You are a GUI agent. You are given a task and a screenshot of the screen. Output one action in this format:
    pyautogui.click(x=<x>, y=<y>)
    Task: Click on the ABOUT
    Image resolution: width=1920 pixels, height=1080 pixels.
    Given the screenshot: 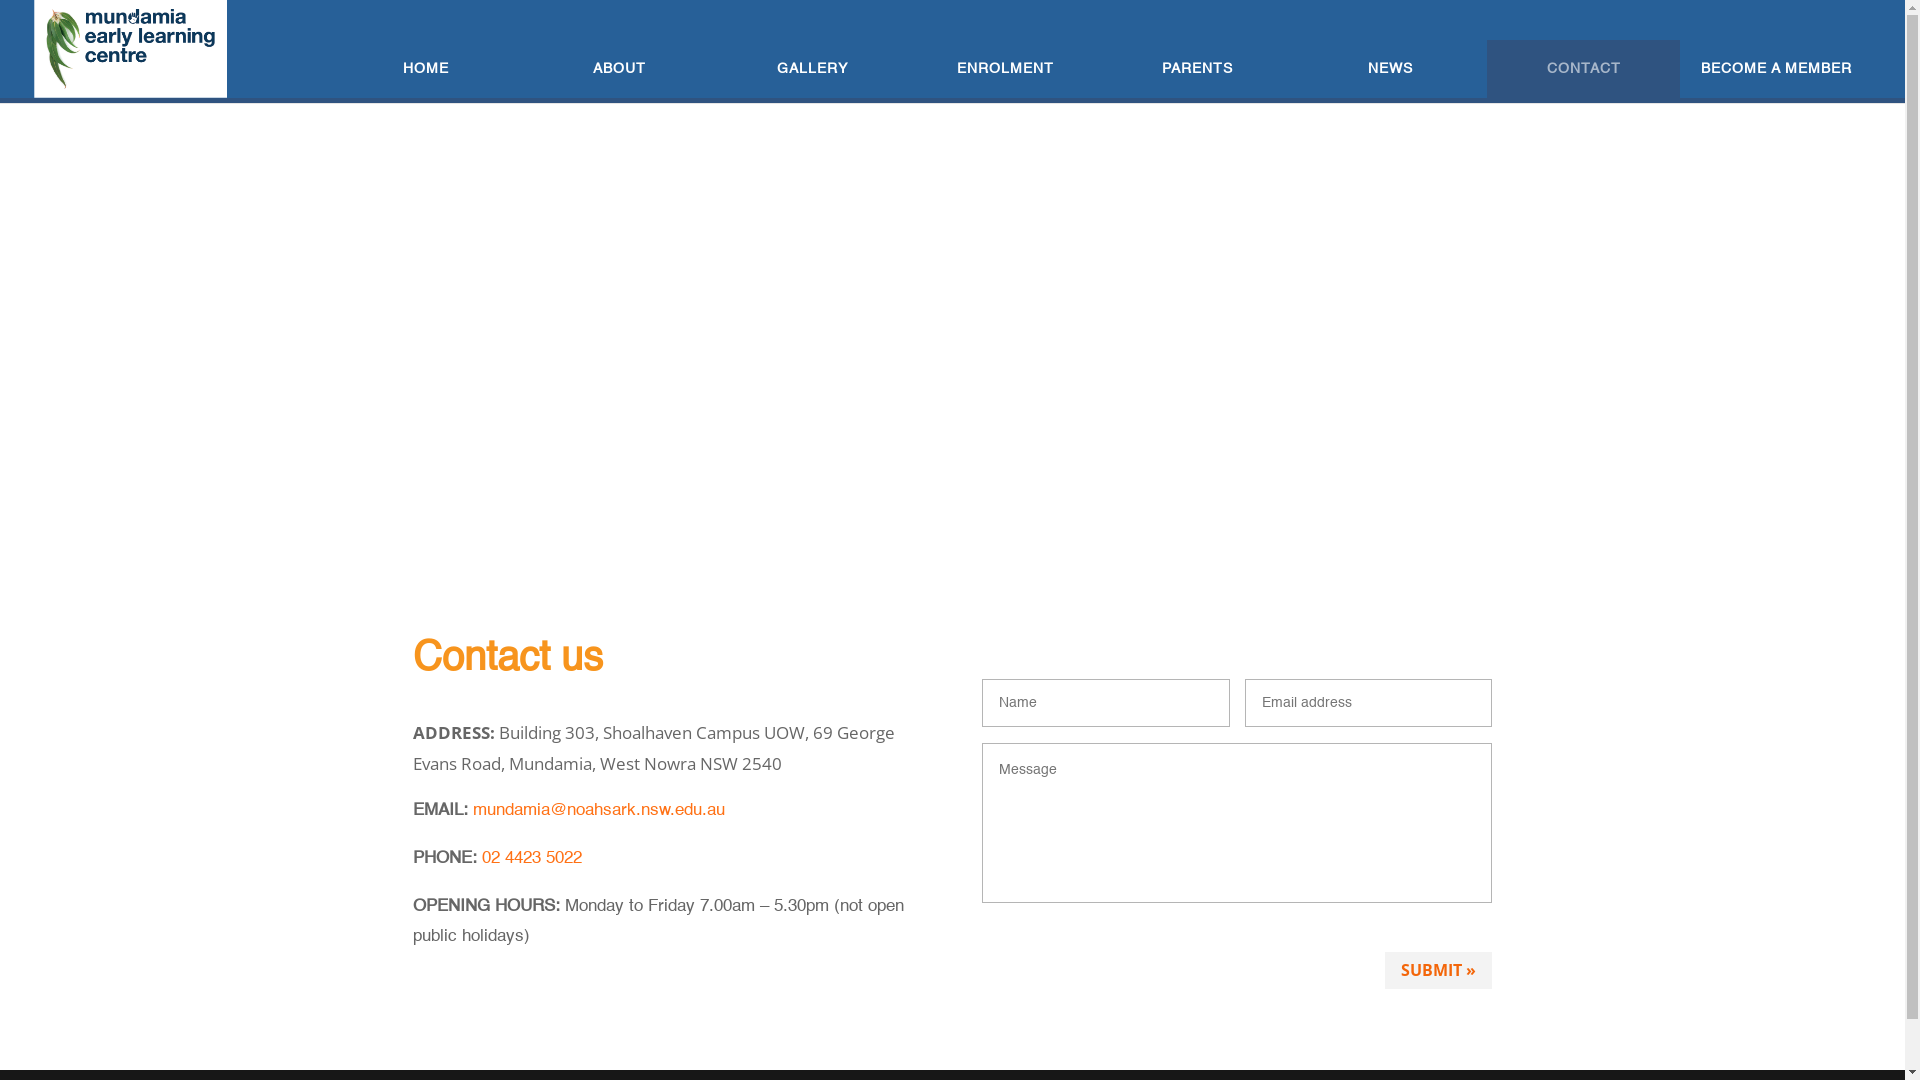 What is the action you would take?
    pyautogui.click(x=620, y=69)
    